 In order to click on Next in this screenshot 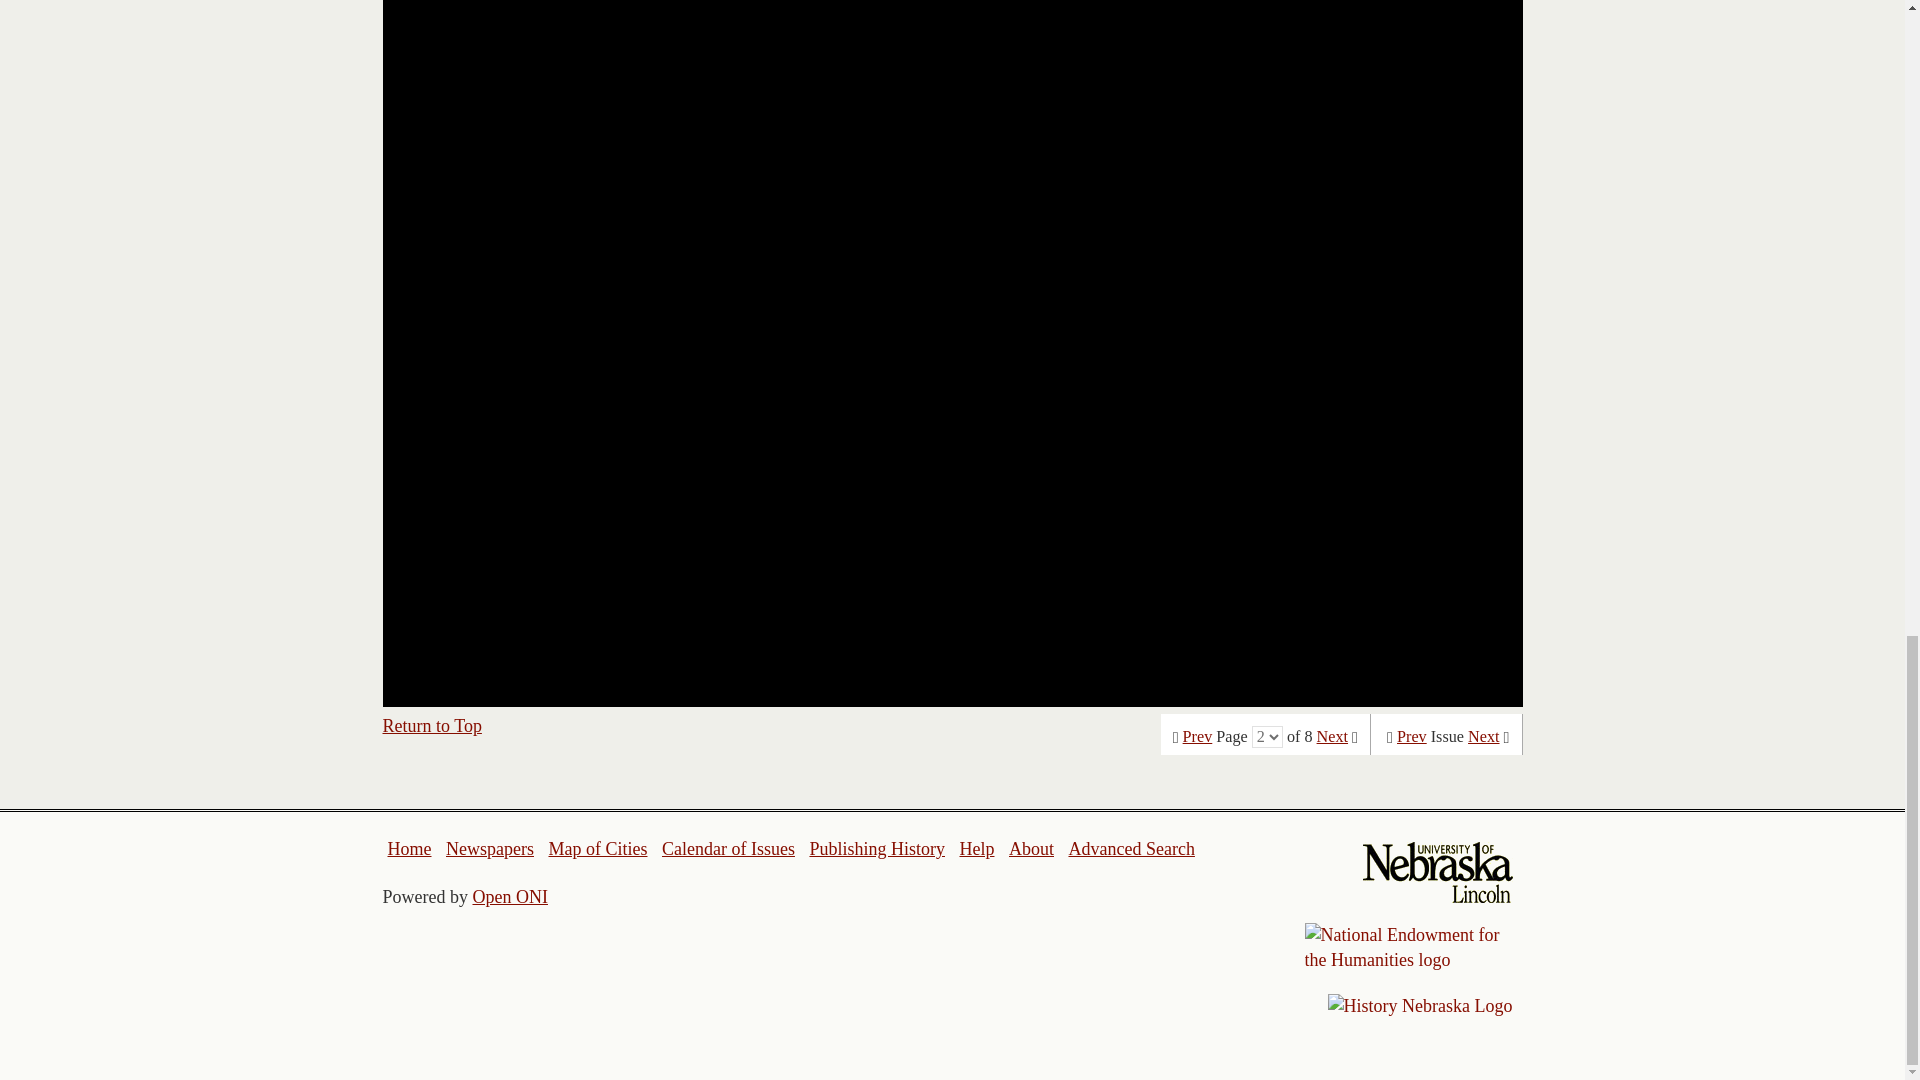, I will do `click(1484, 736)`.